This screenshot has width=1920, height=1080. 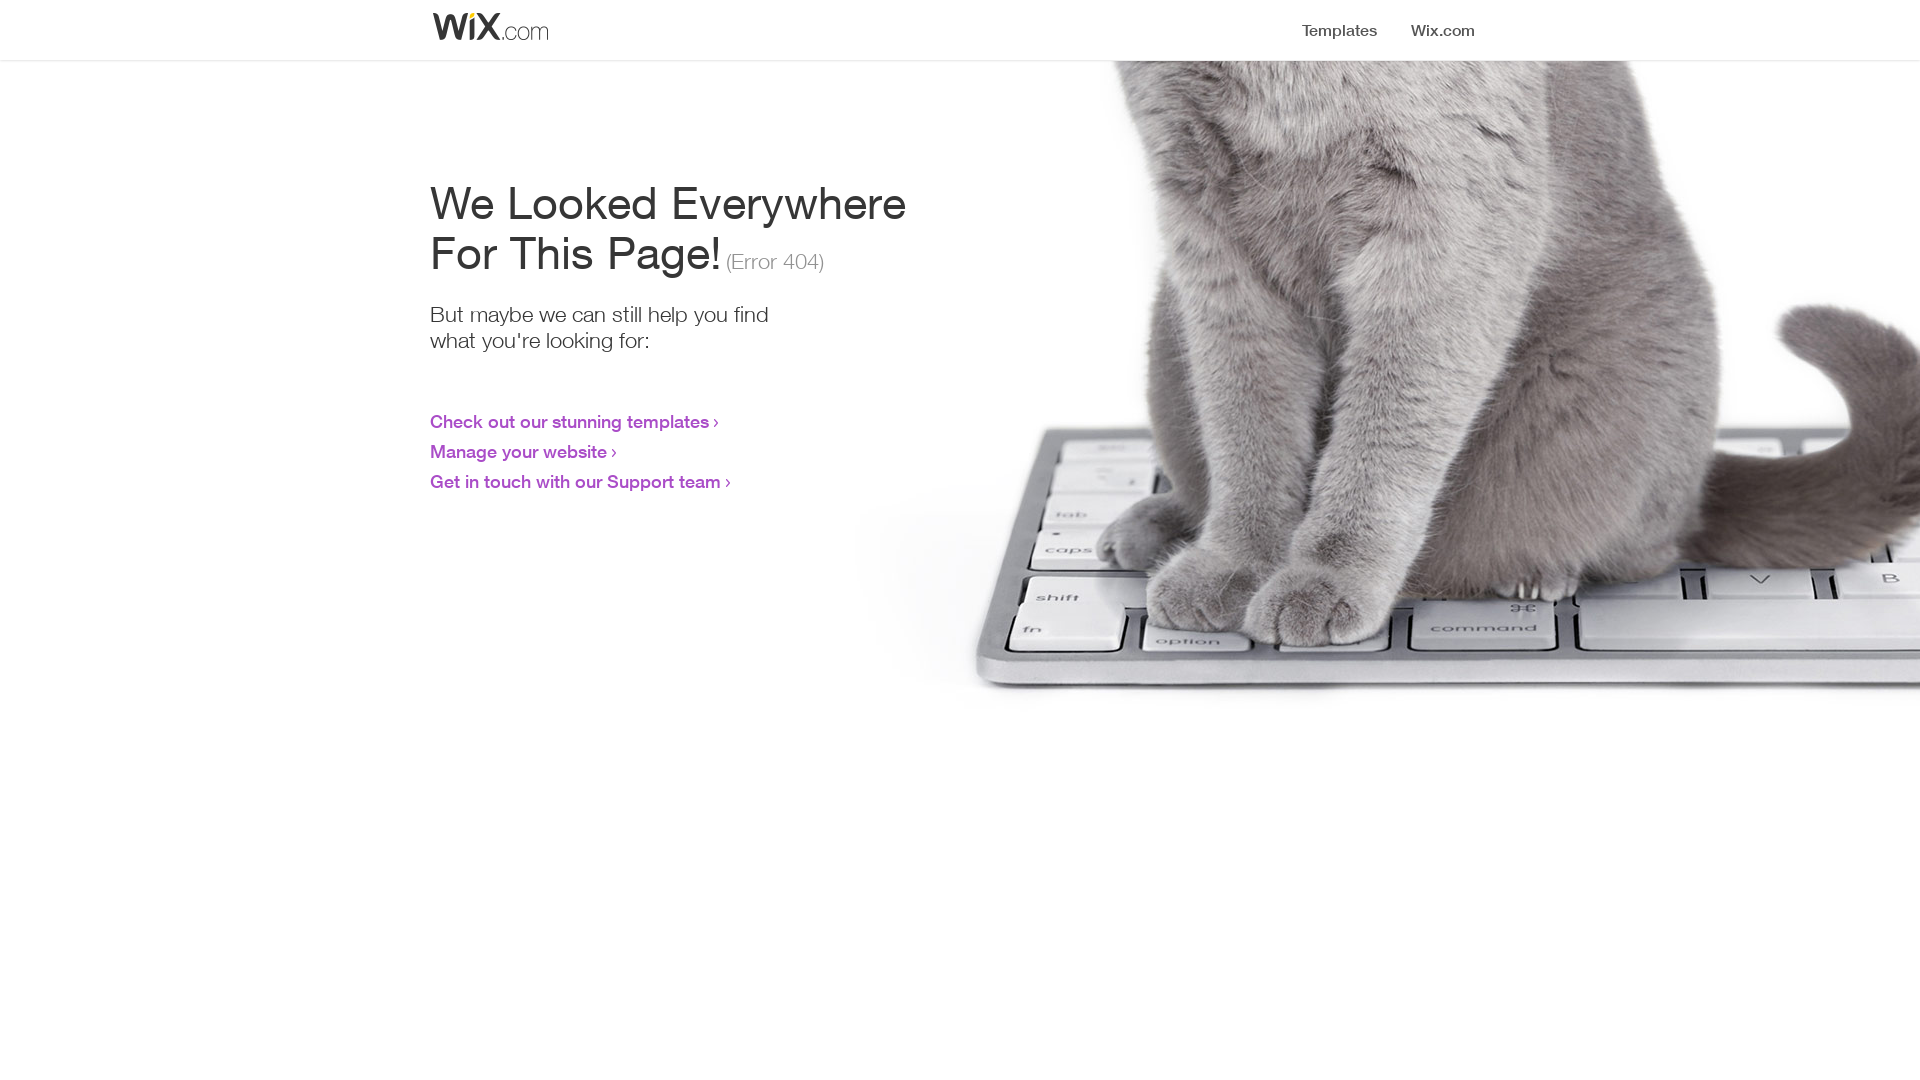 What do you see at coordinates (576, 481) in the screenshot?
I see `Get in touch with our Support team` at bounding box center [576, 481].